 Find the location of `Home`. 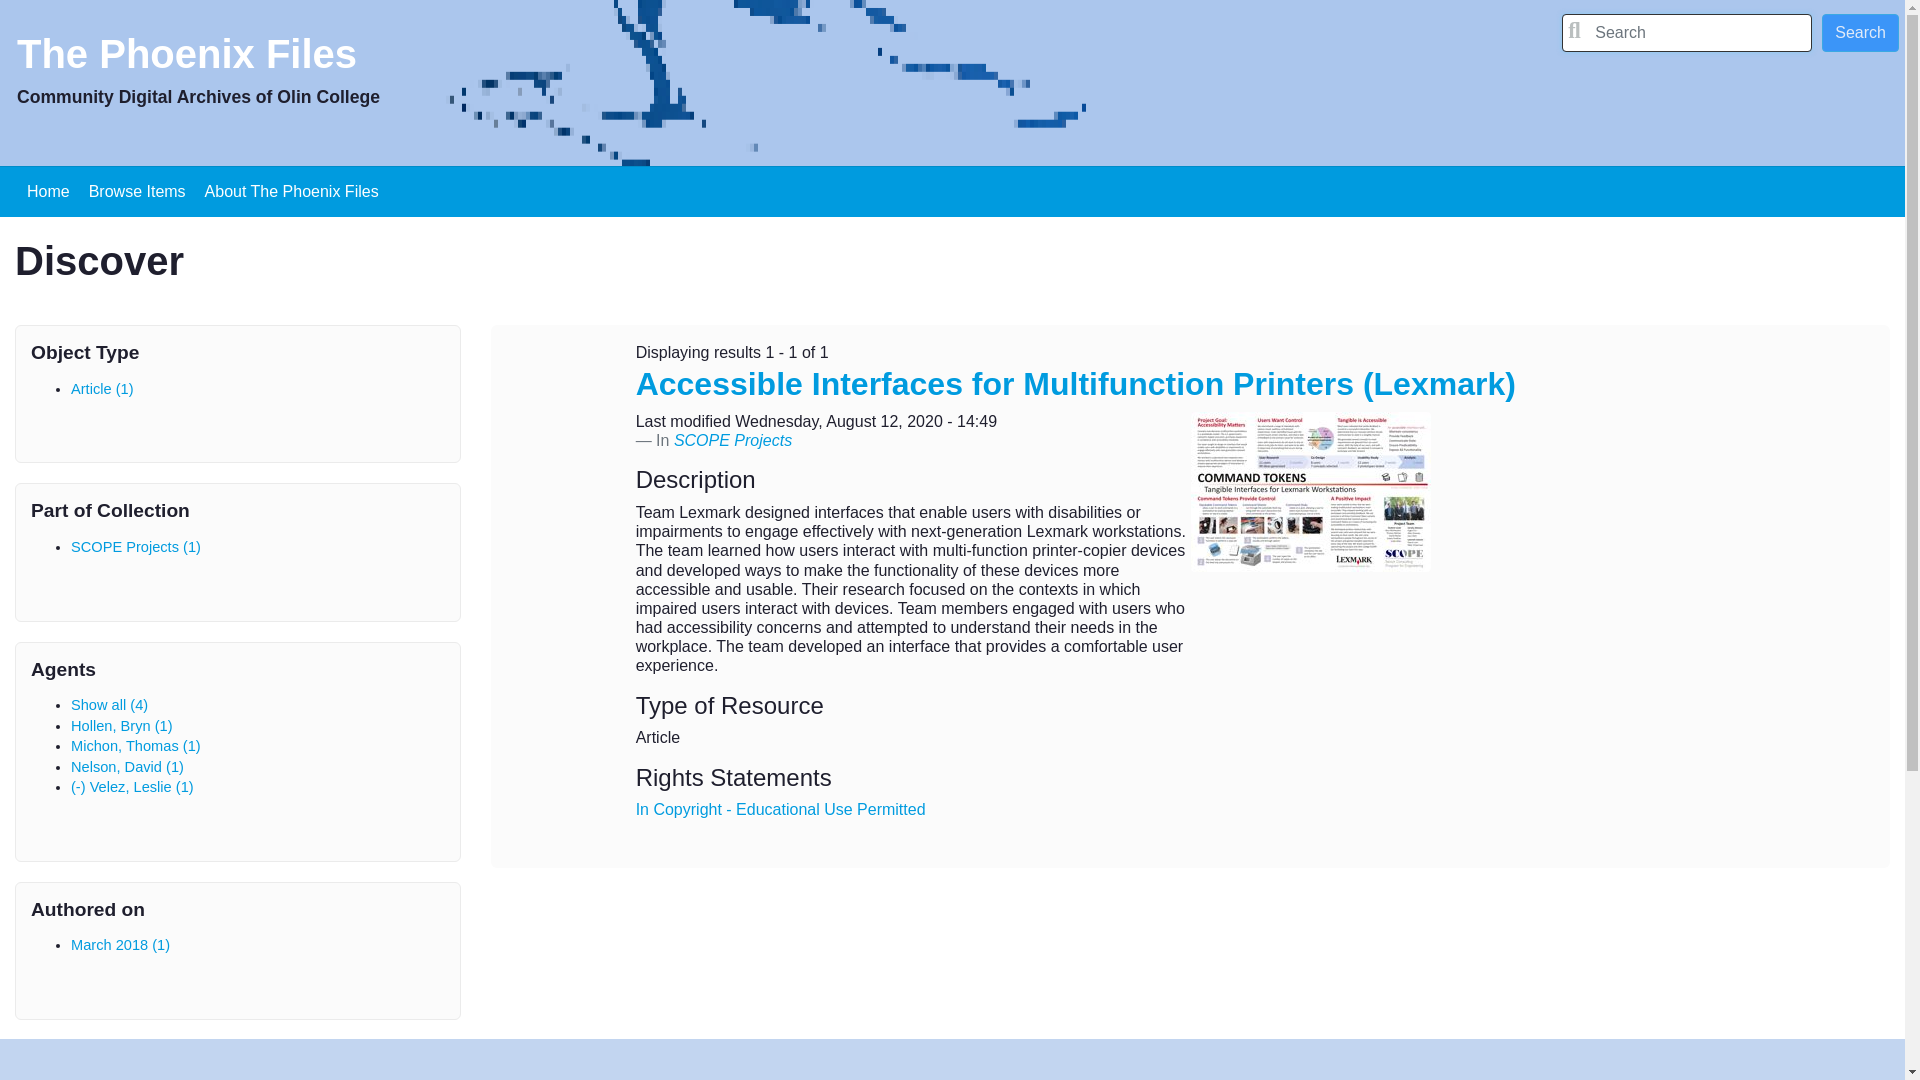

Home is located at coordinates (187, 62).